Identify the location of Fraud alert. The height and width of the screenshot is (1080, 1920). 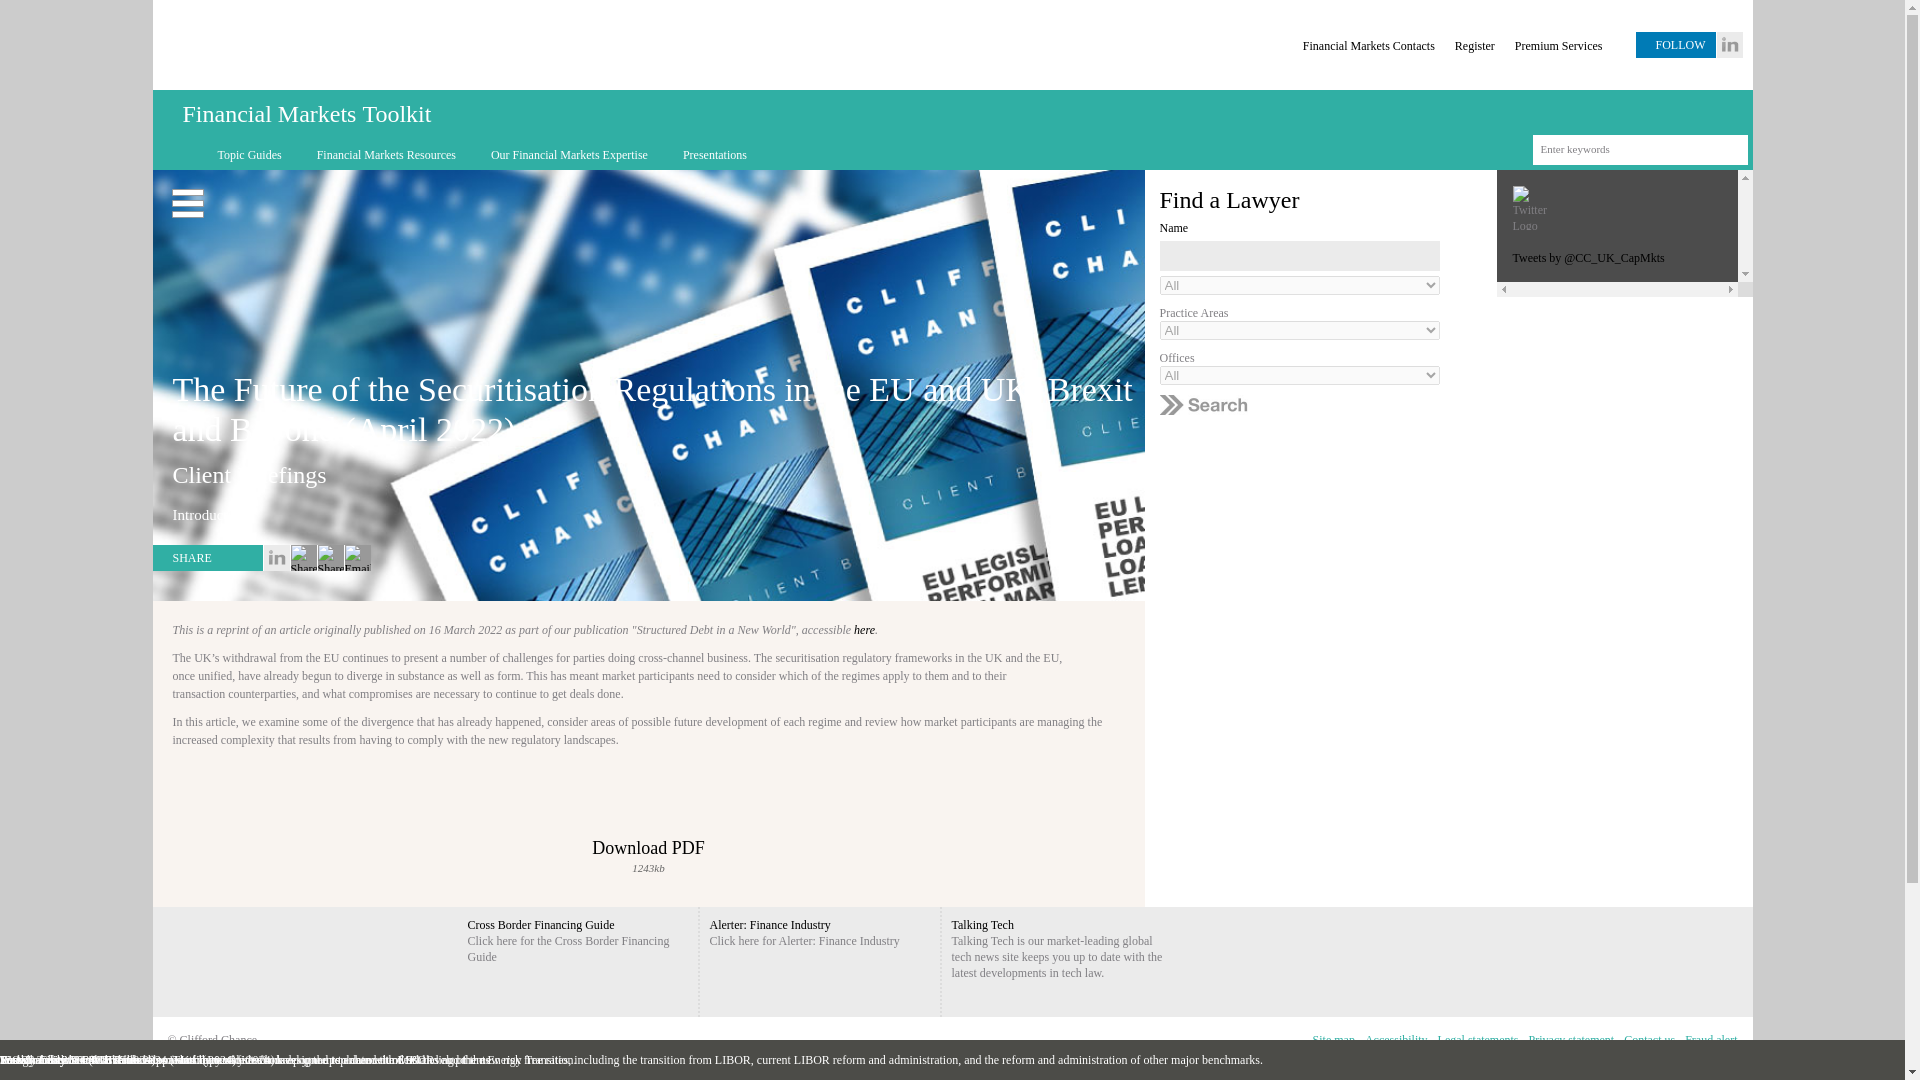
(1710, 1040).